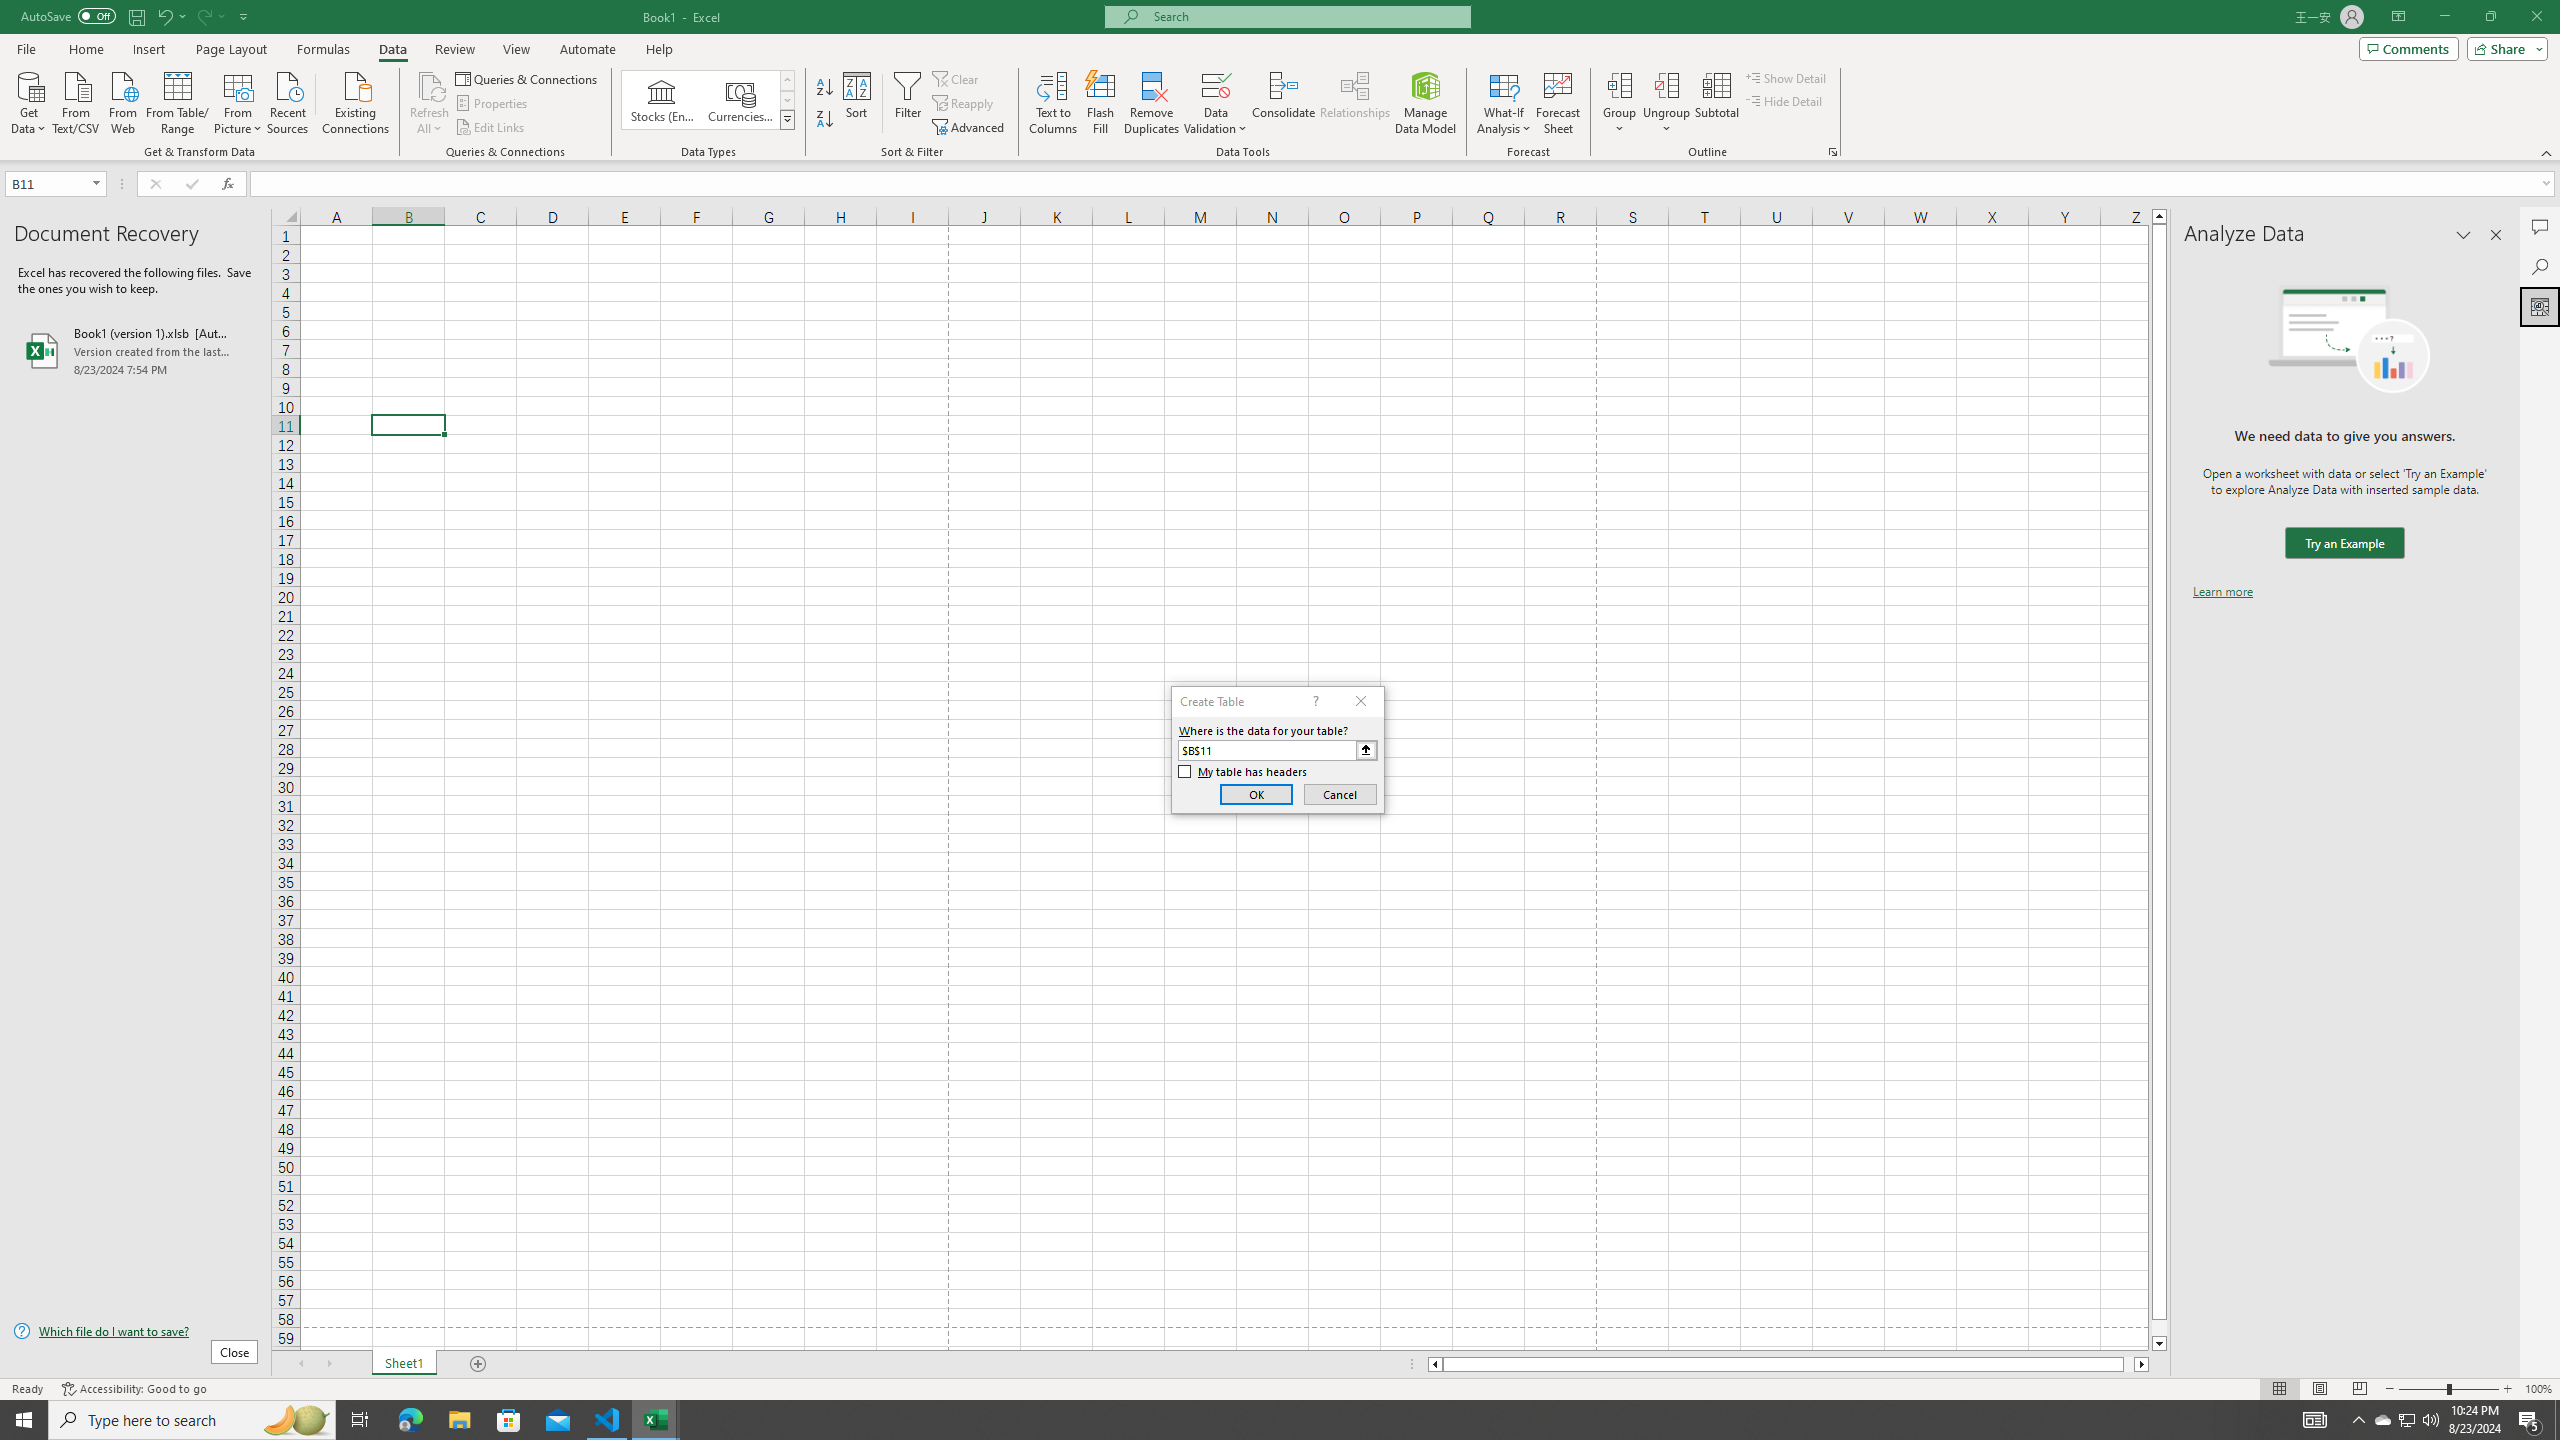 The width and height of the screenshot is (2560, 1440). Describe the element at coordinates (2398, 17) in the screenshot. I see `Ribbon Display Options` at that location.